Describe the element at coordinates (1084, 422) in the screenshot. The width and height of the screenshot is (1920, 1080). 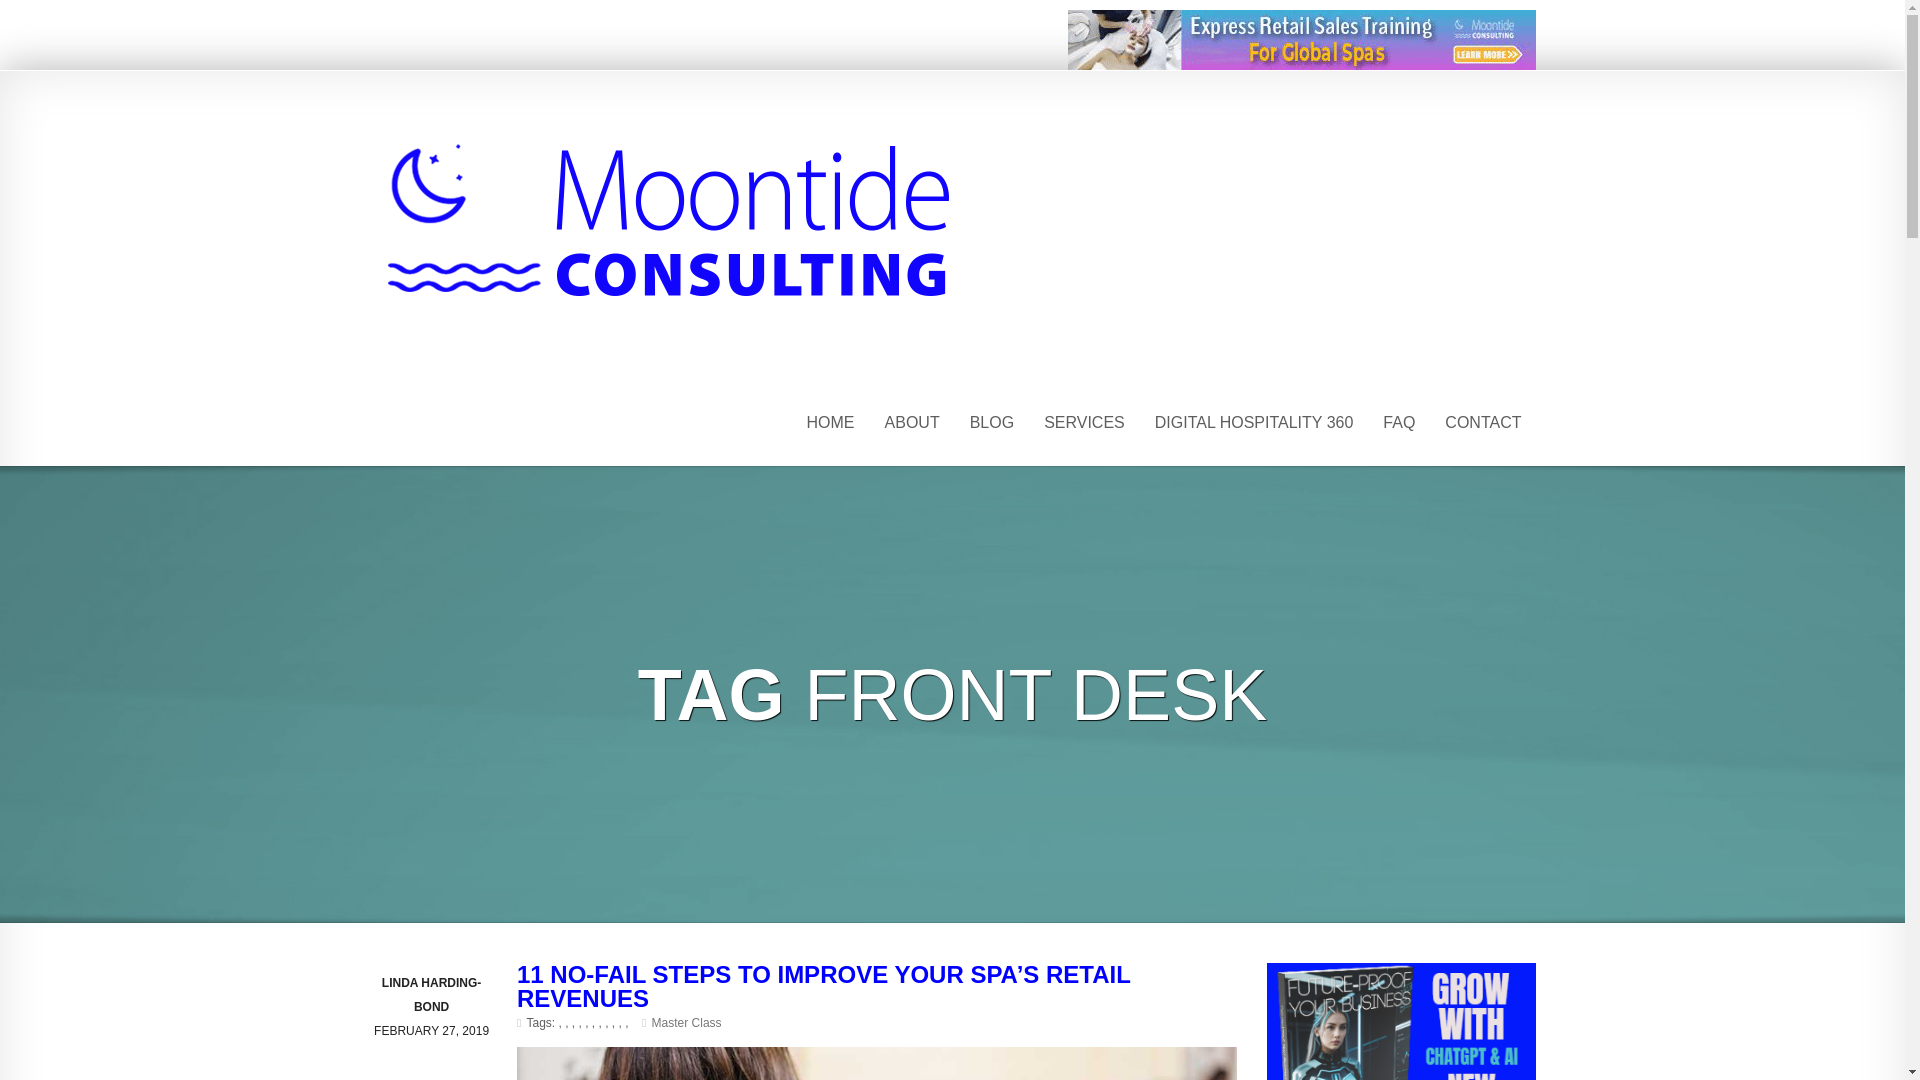
I see `SERVICES` at that location.